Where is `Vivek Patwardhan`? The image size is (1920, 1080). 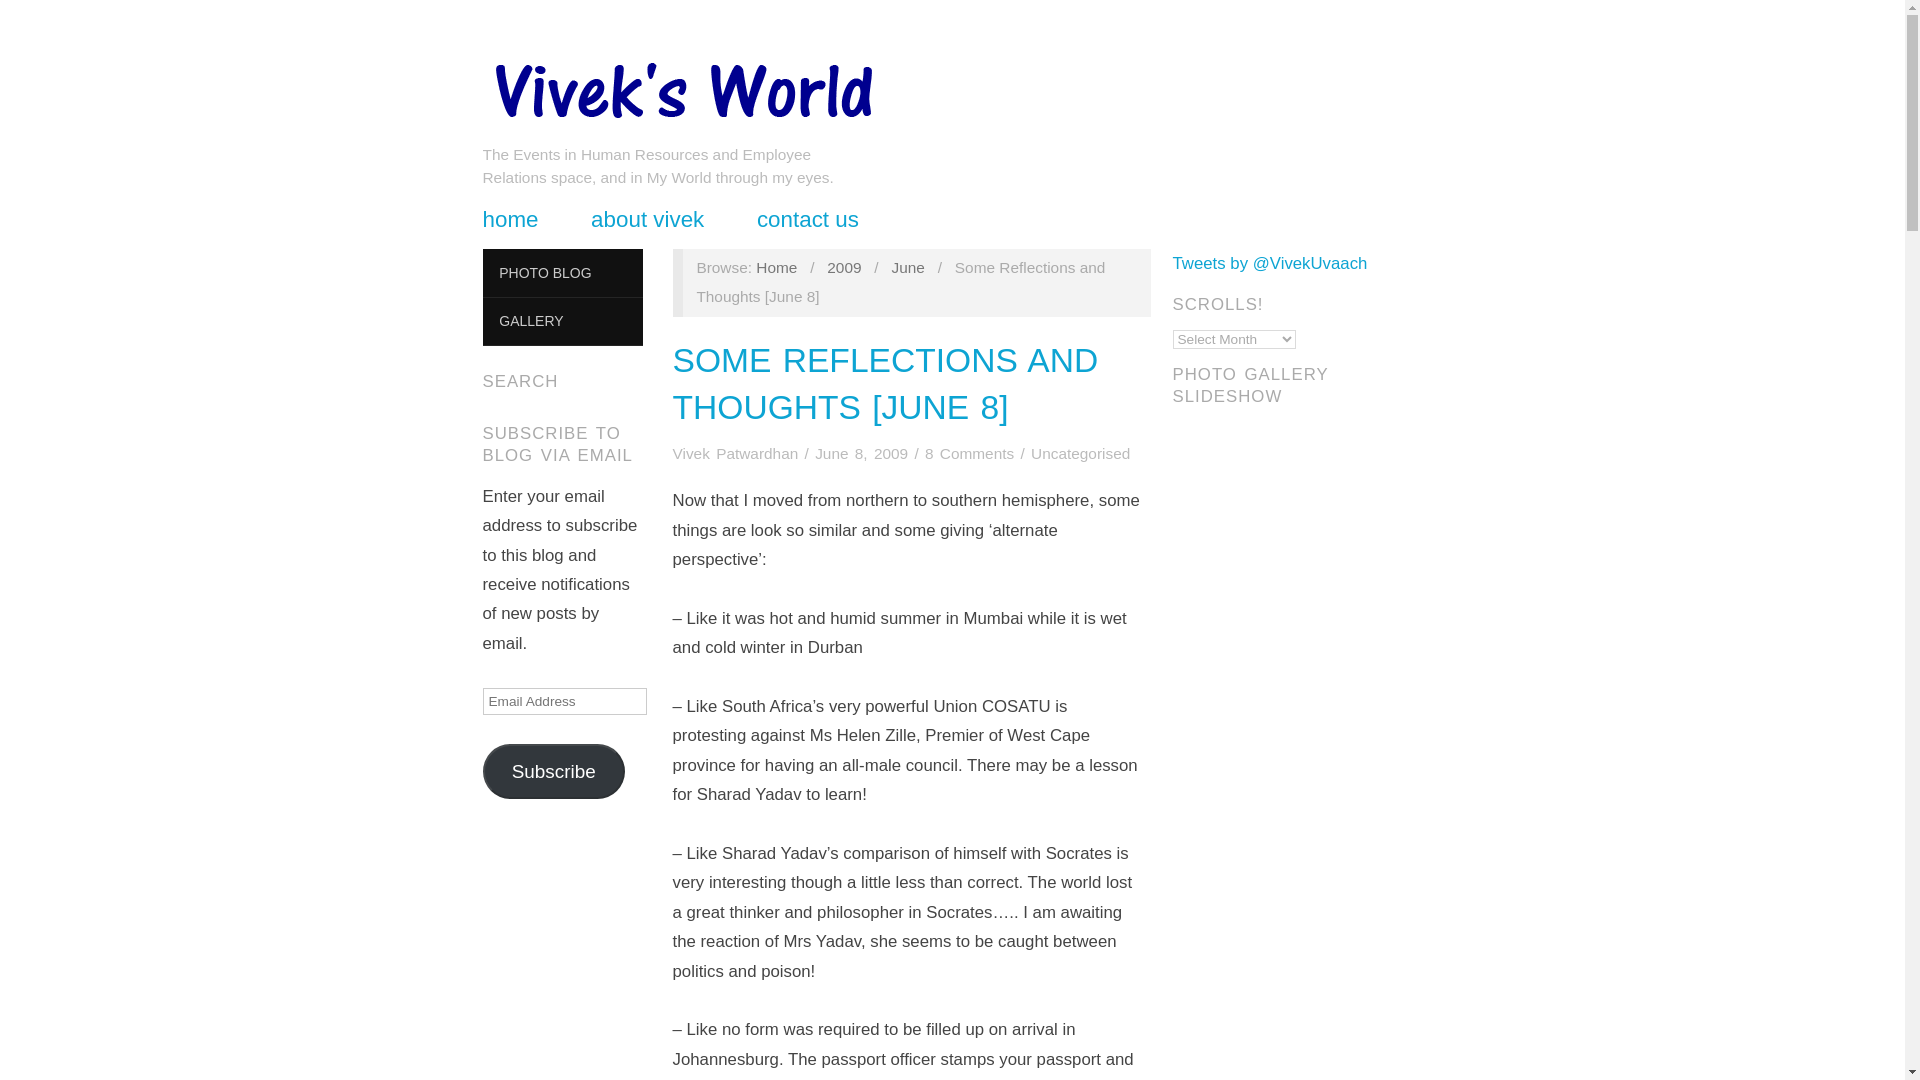 Vivek Patwardhan is located at coordinates (681, 86).